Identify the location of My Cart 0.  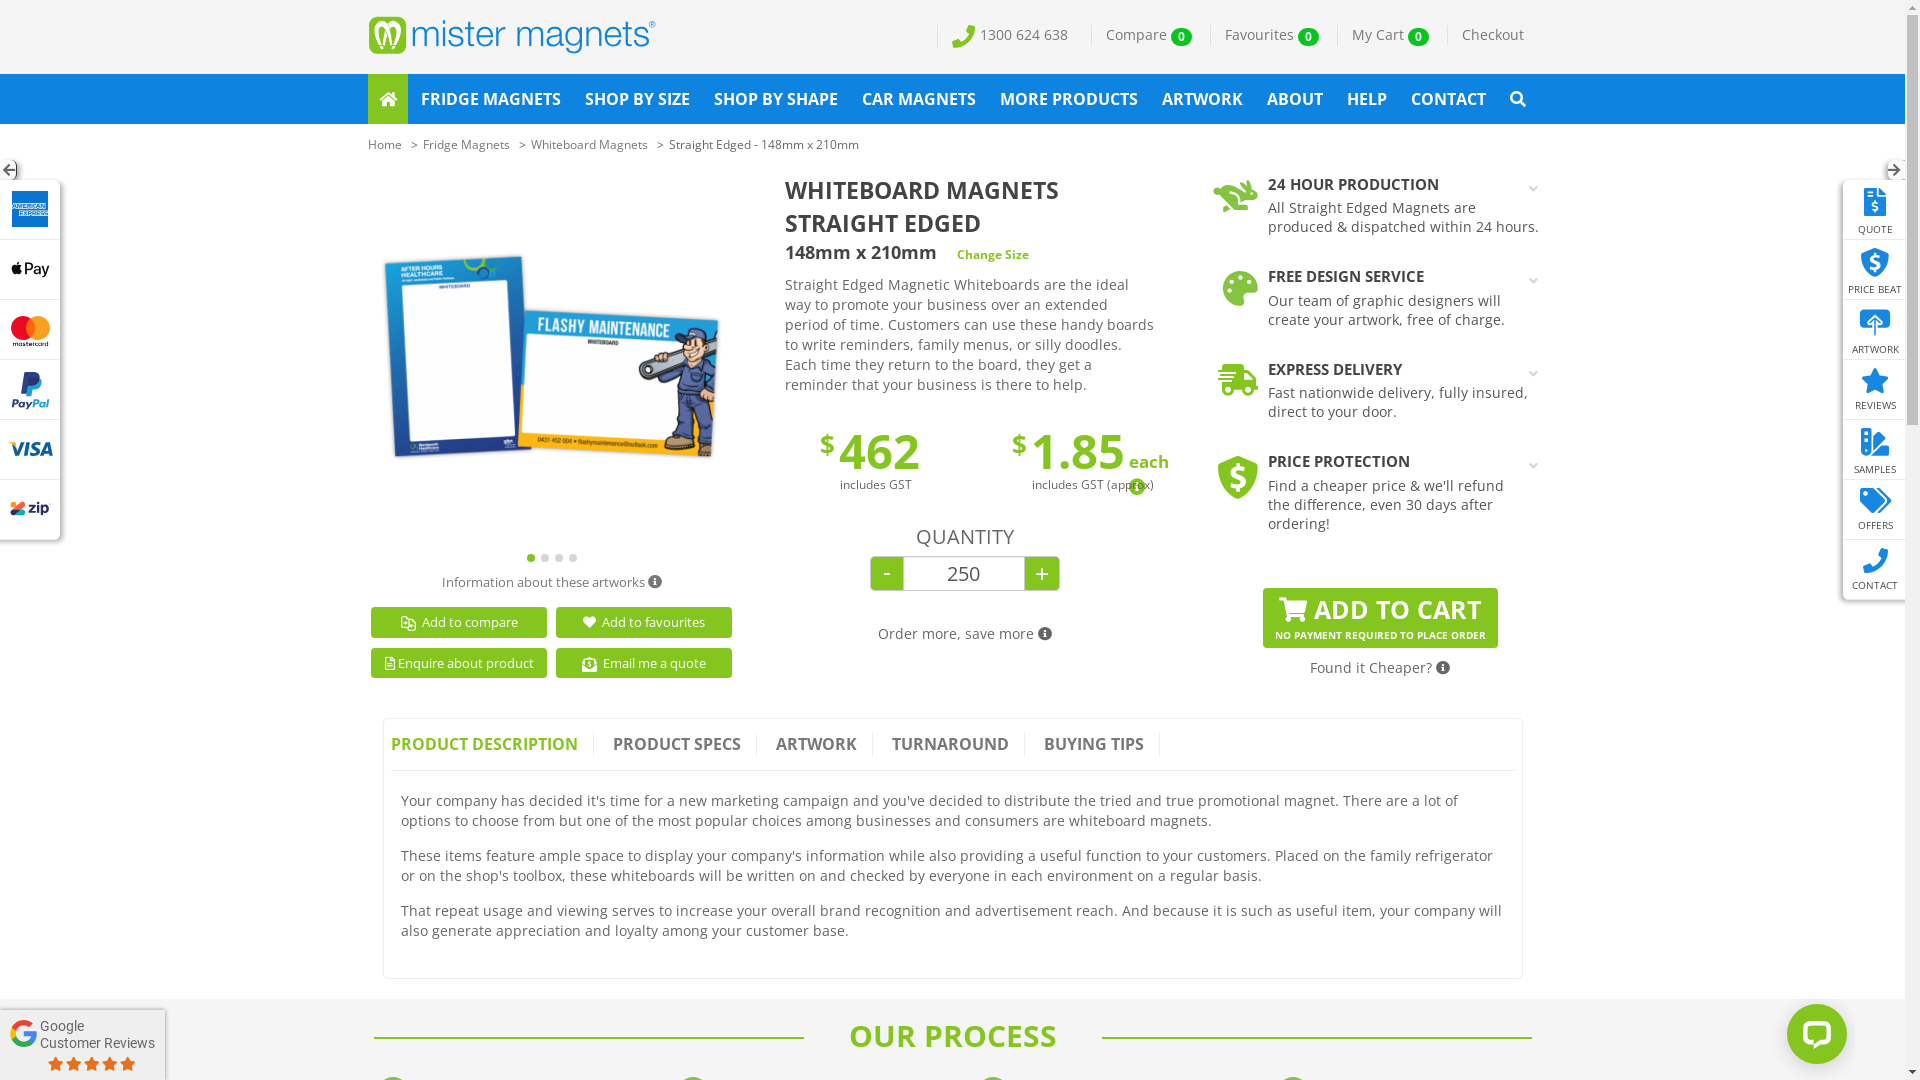
(1389, 35).